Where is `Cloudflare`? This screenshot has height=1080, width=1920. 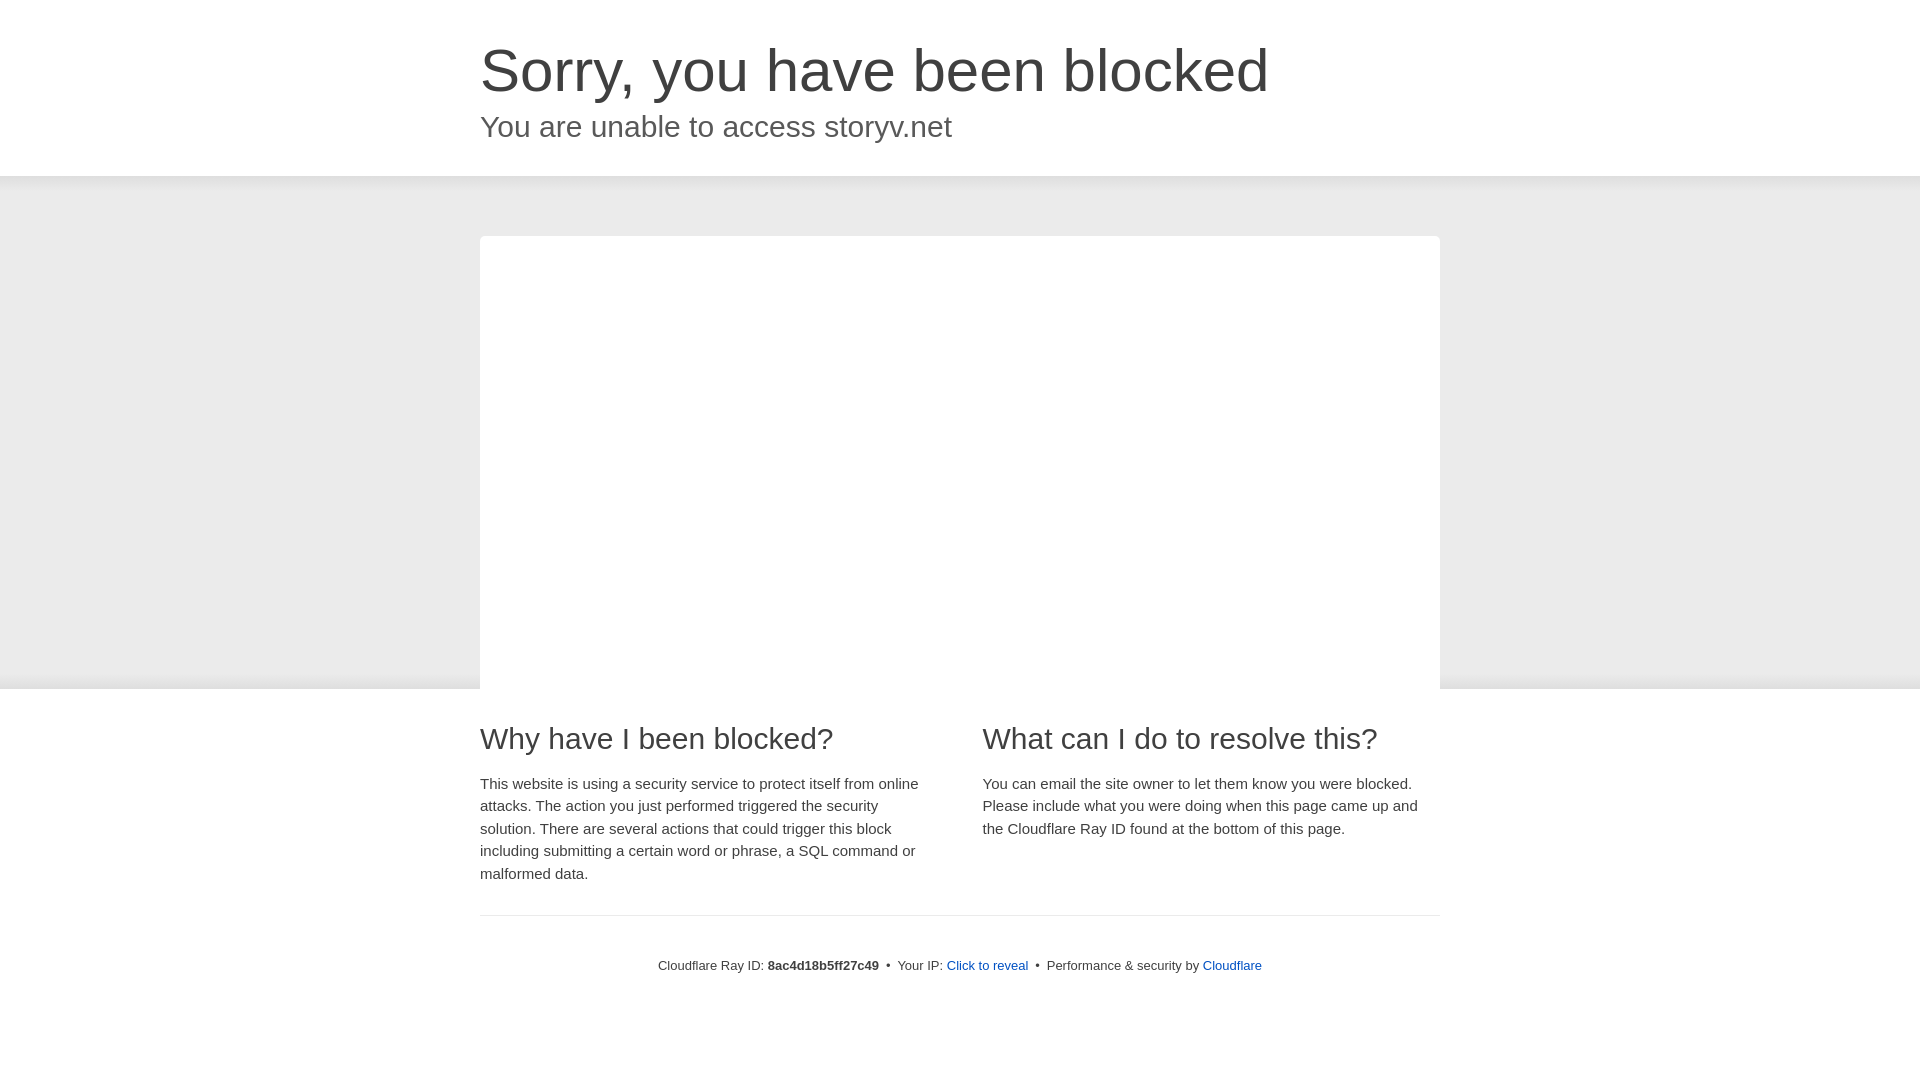
Cloudflare is located at coordinates (1232, 965).